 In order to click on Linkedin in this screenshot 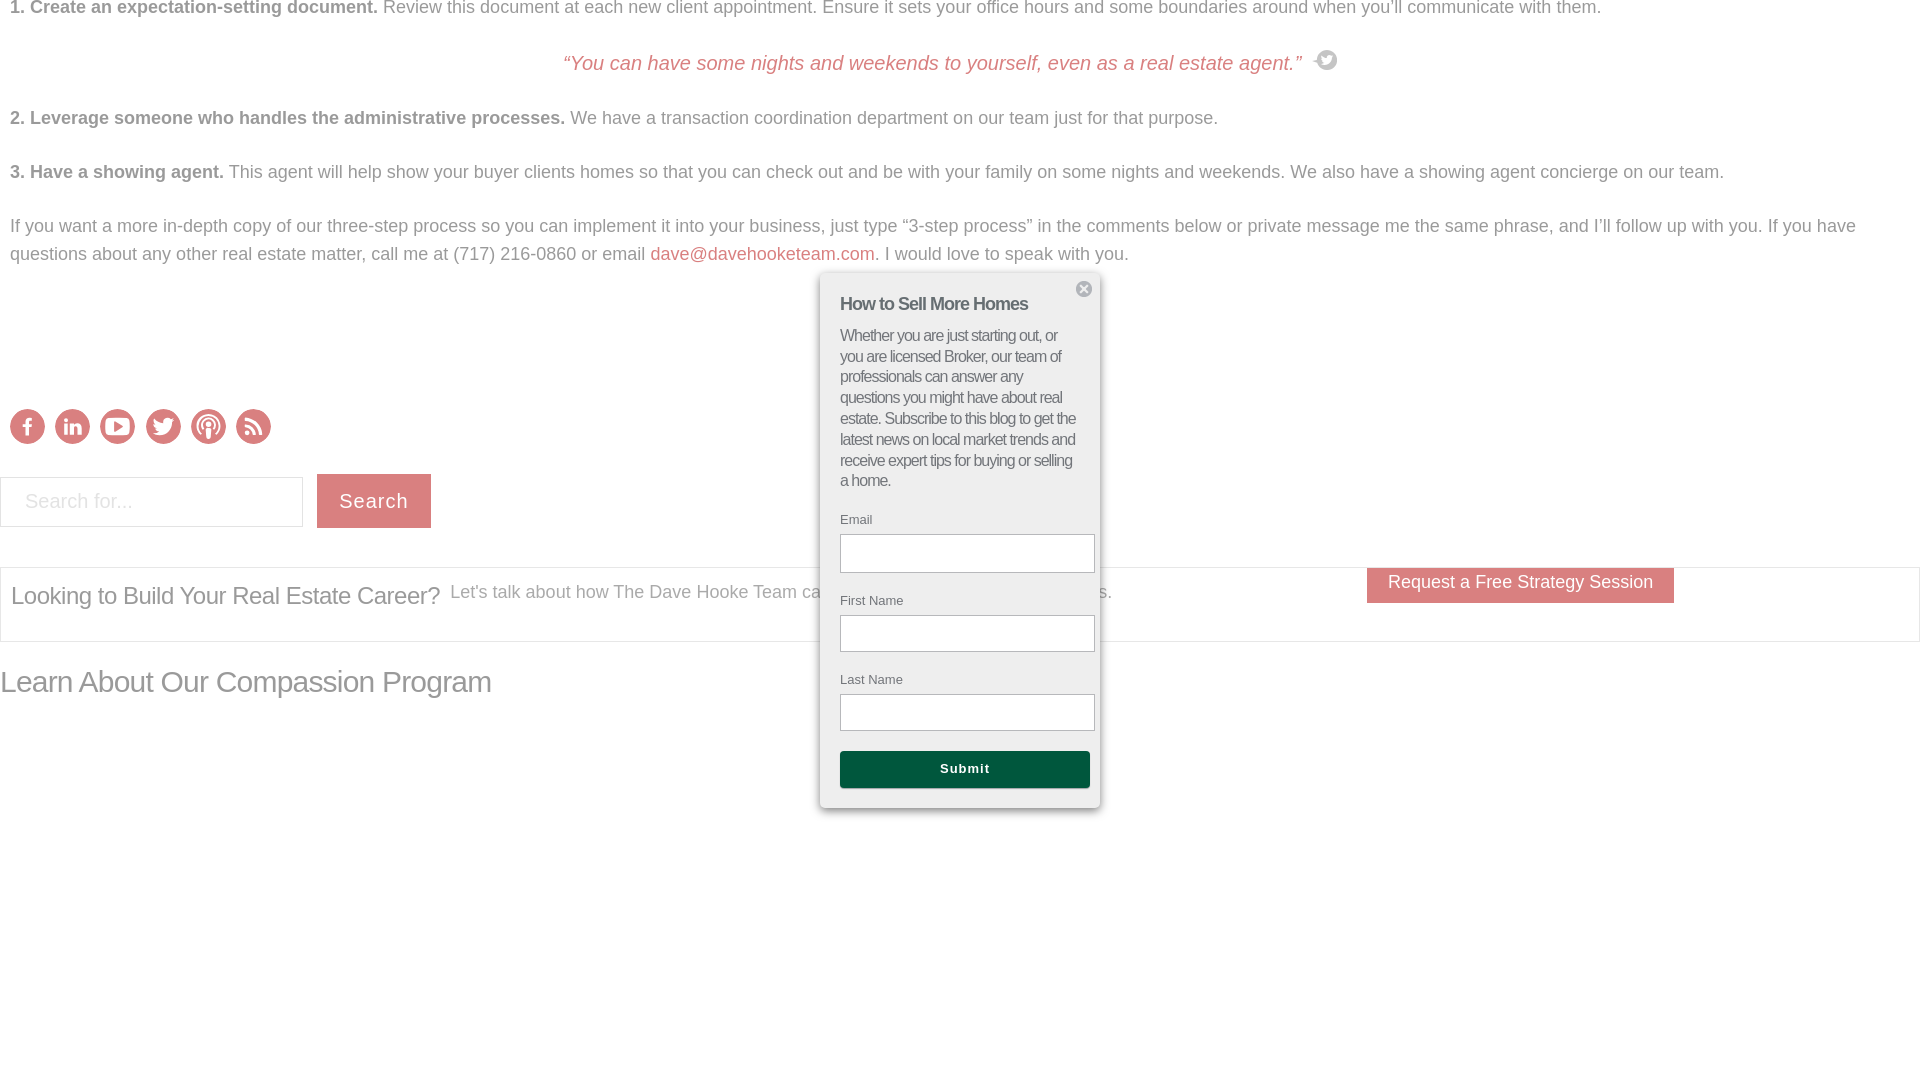, I will do `click(72, 438)`.